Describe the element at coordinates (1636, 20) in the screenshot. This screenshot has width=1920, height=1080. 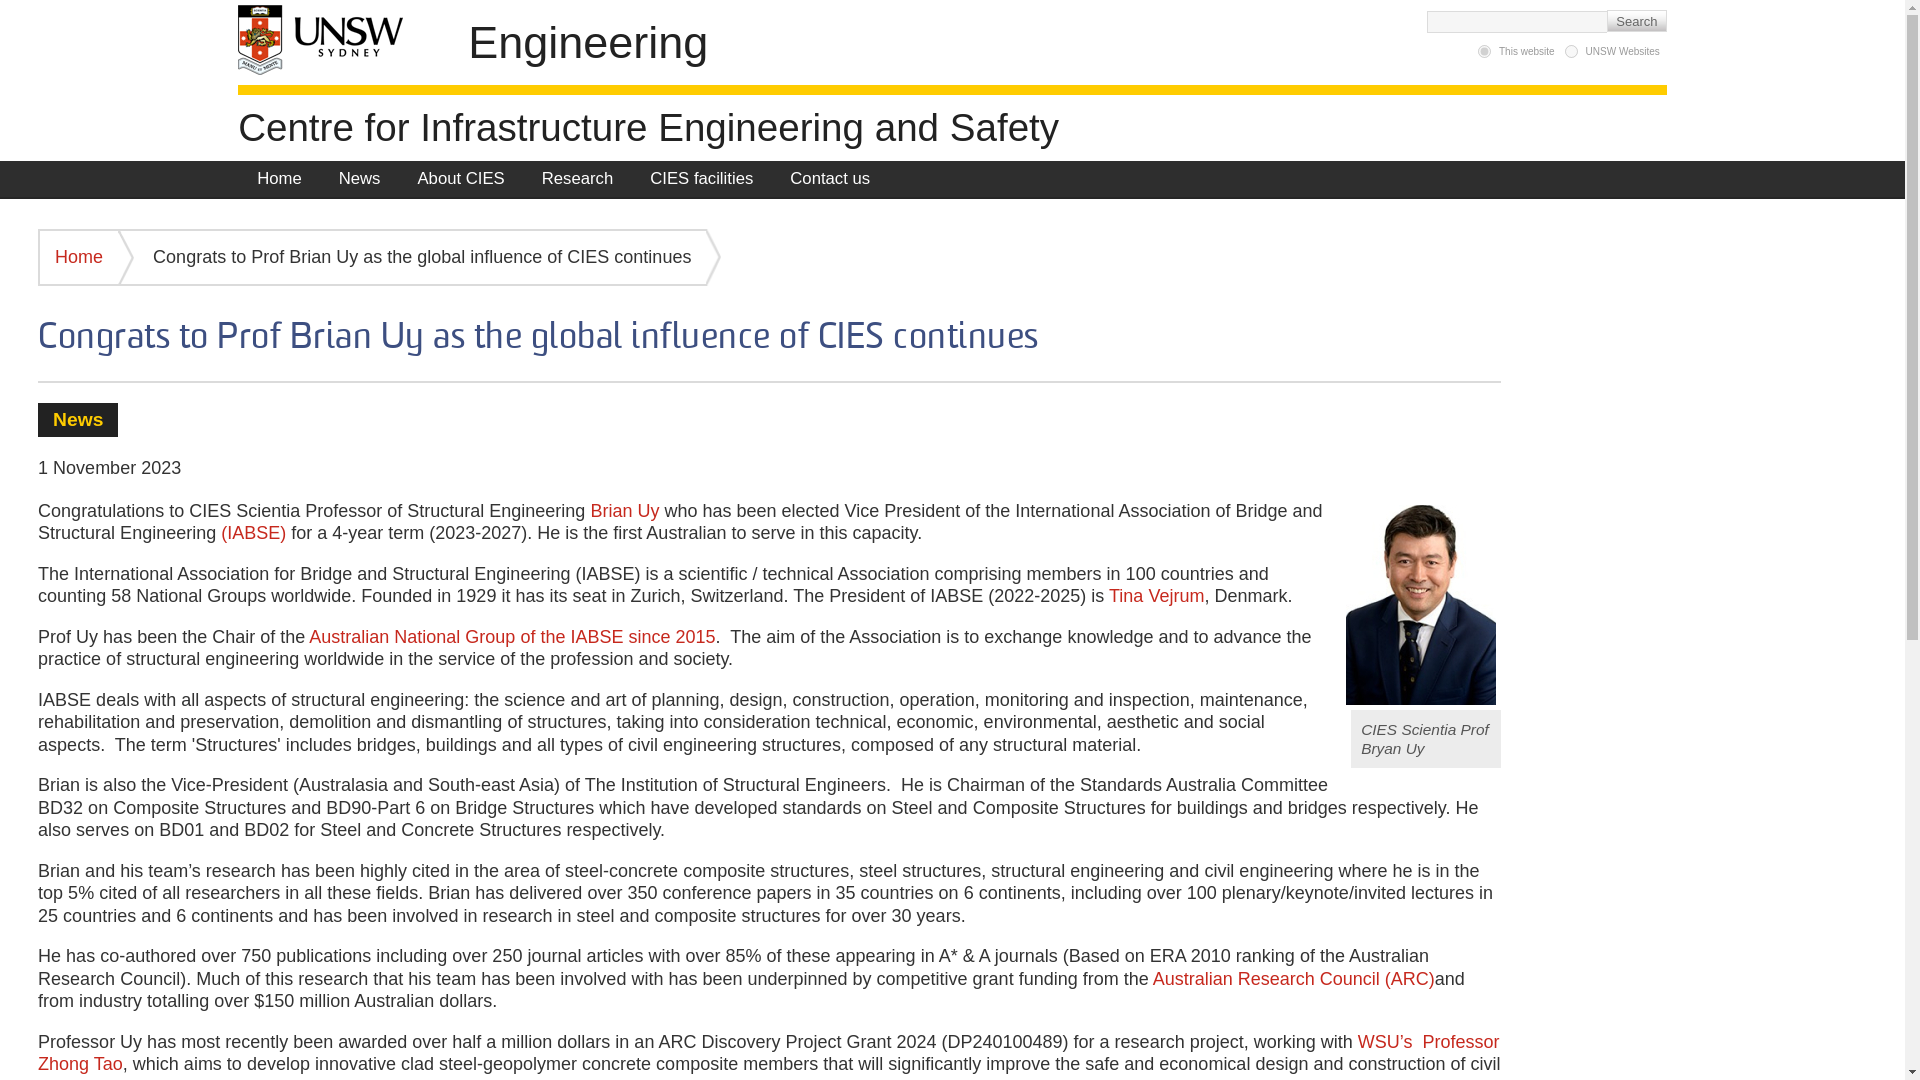
I see `Search` at that location.